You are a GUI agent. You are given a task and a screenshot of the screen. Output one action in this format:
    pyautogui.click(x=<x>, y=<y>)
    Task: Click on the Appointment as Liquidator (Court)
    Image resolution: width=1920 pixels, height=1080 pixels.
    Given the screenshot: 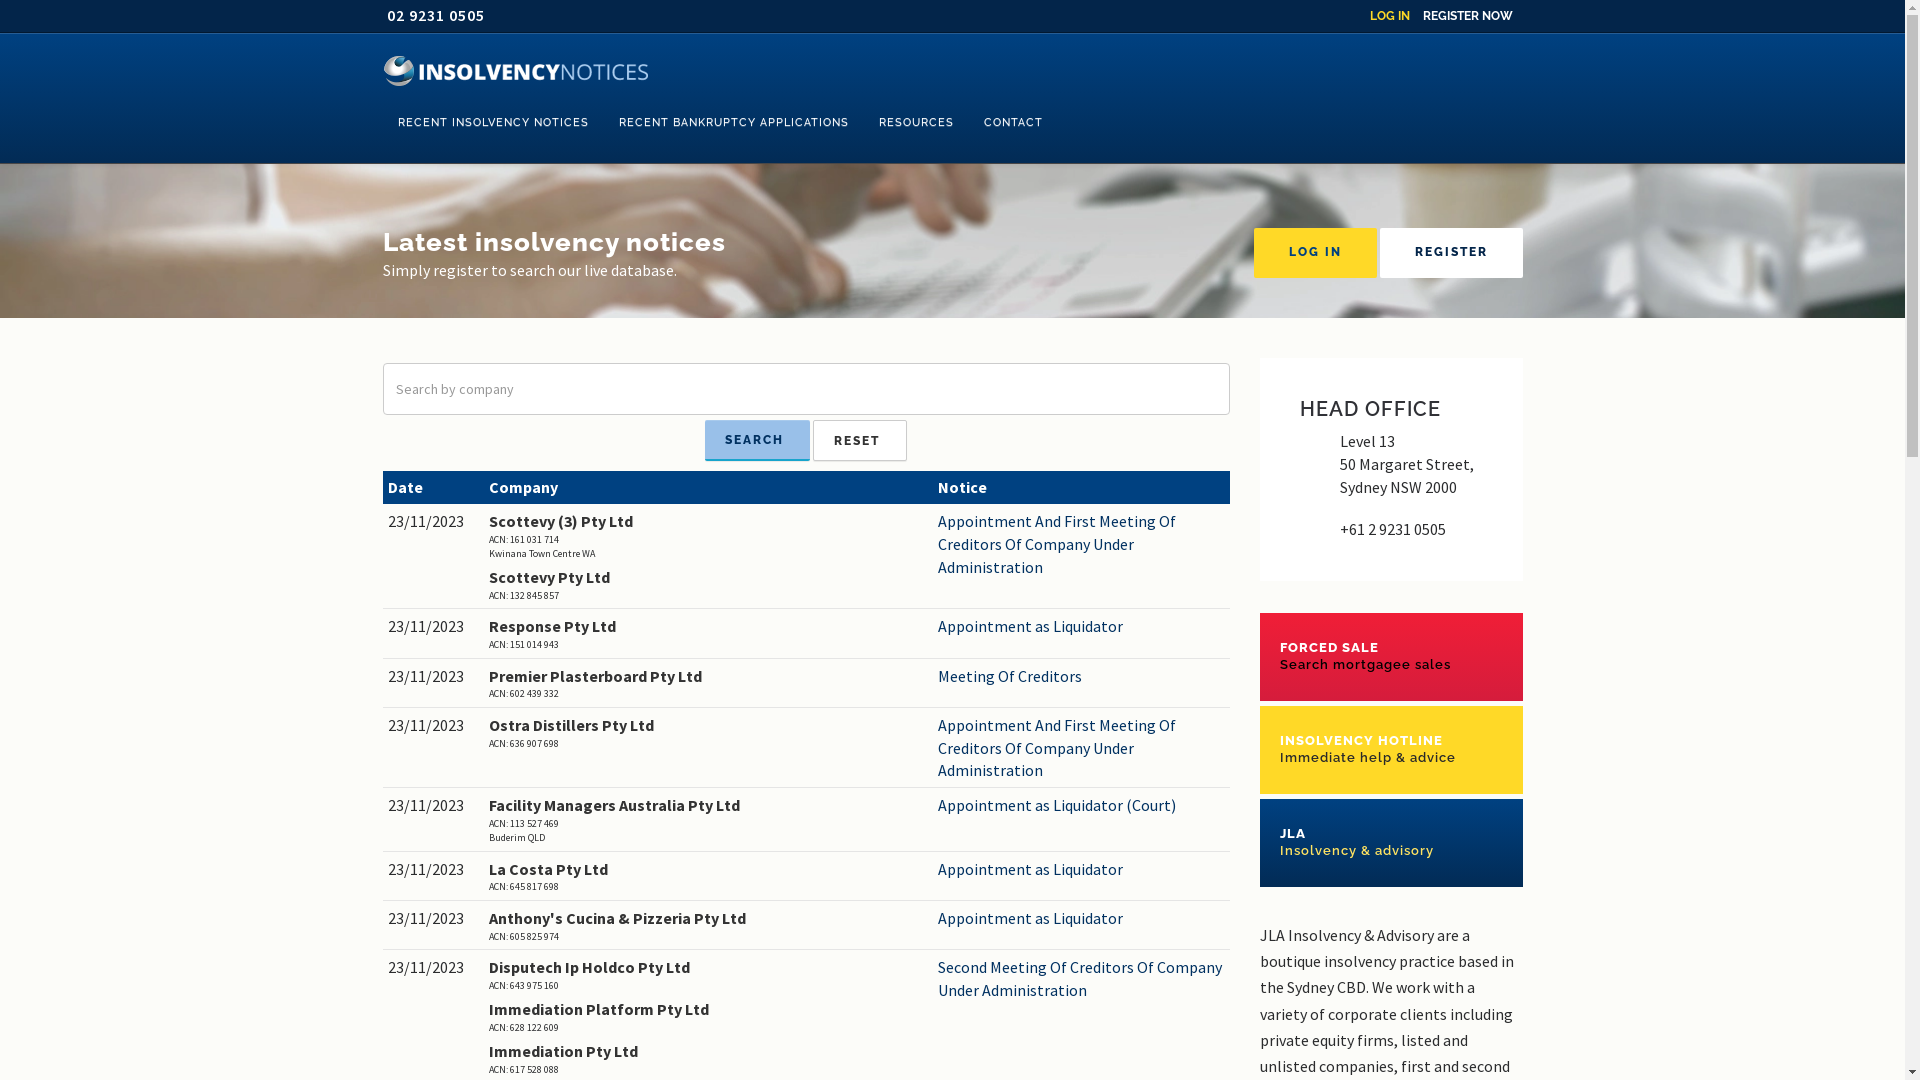 What is the action you would take?
    pyautogui.click(x=1082, y=806)
    